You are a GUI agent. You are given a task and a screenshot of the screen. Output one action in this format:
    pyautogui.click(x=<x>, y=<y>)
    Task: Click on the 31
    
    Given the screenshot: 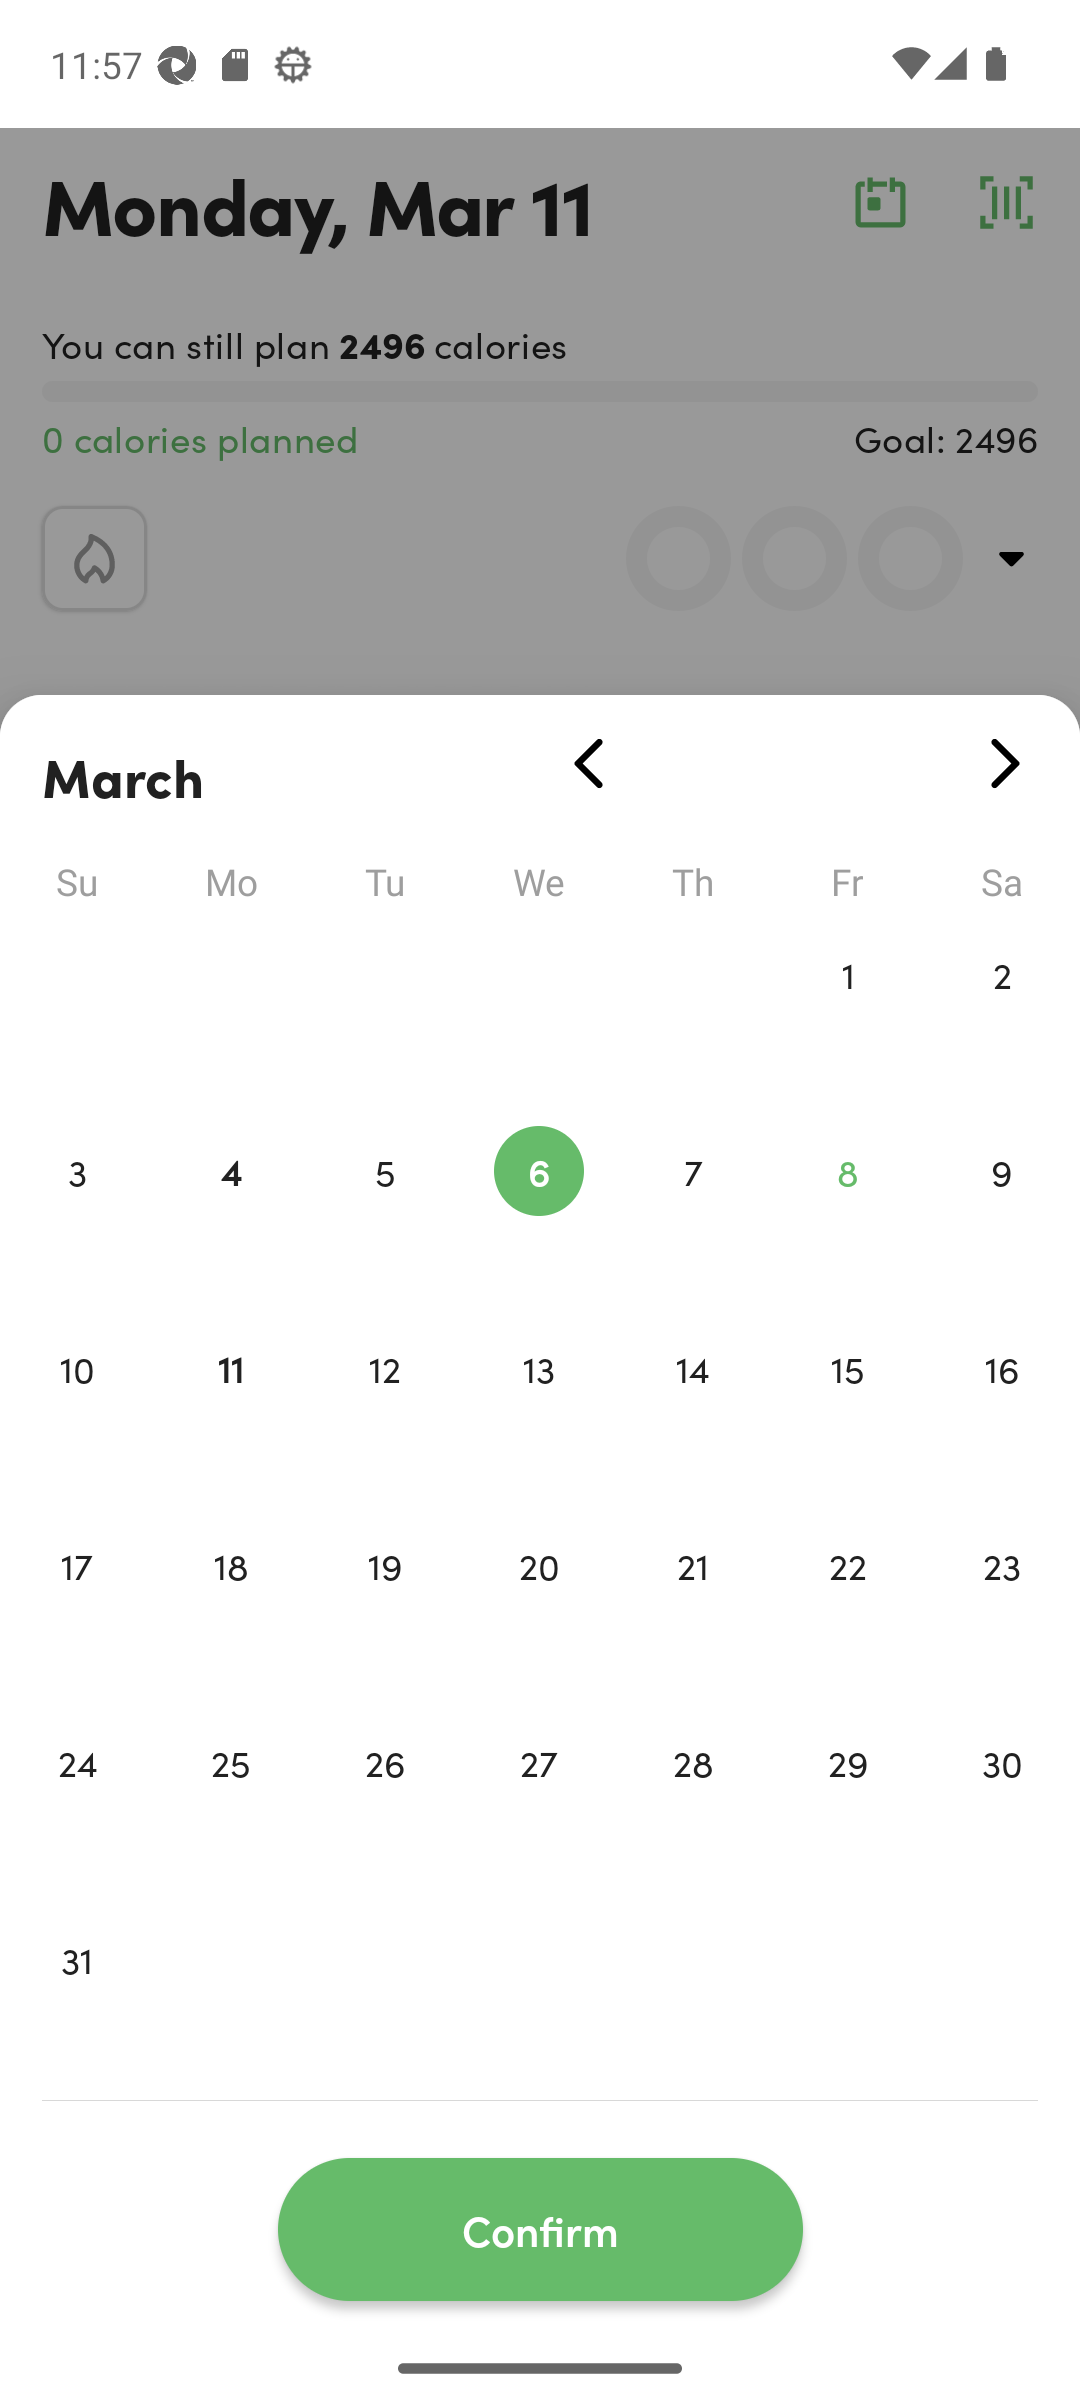 What is the action you would take?
    pyautogui.click(x=77, y=2002)
    